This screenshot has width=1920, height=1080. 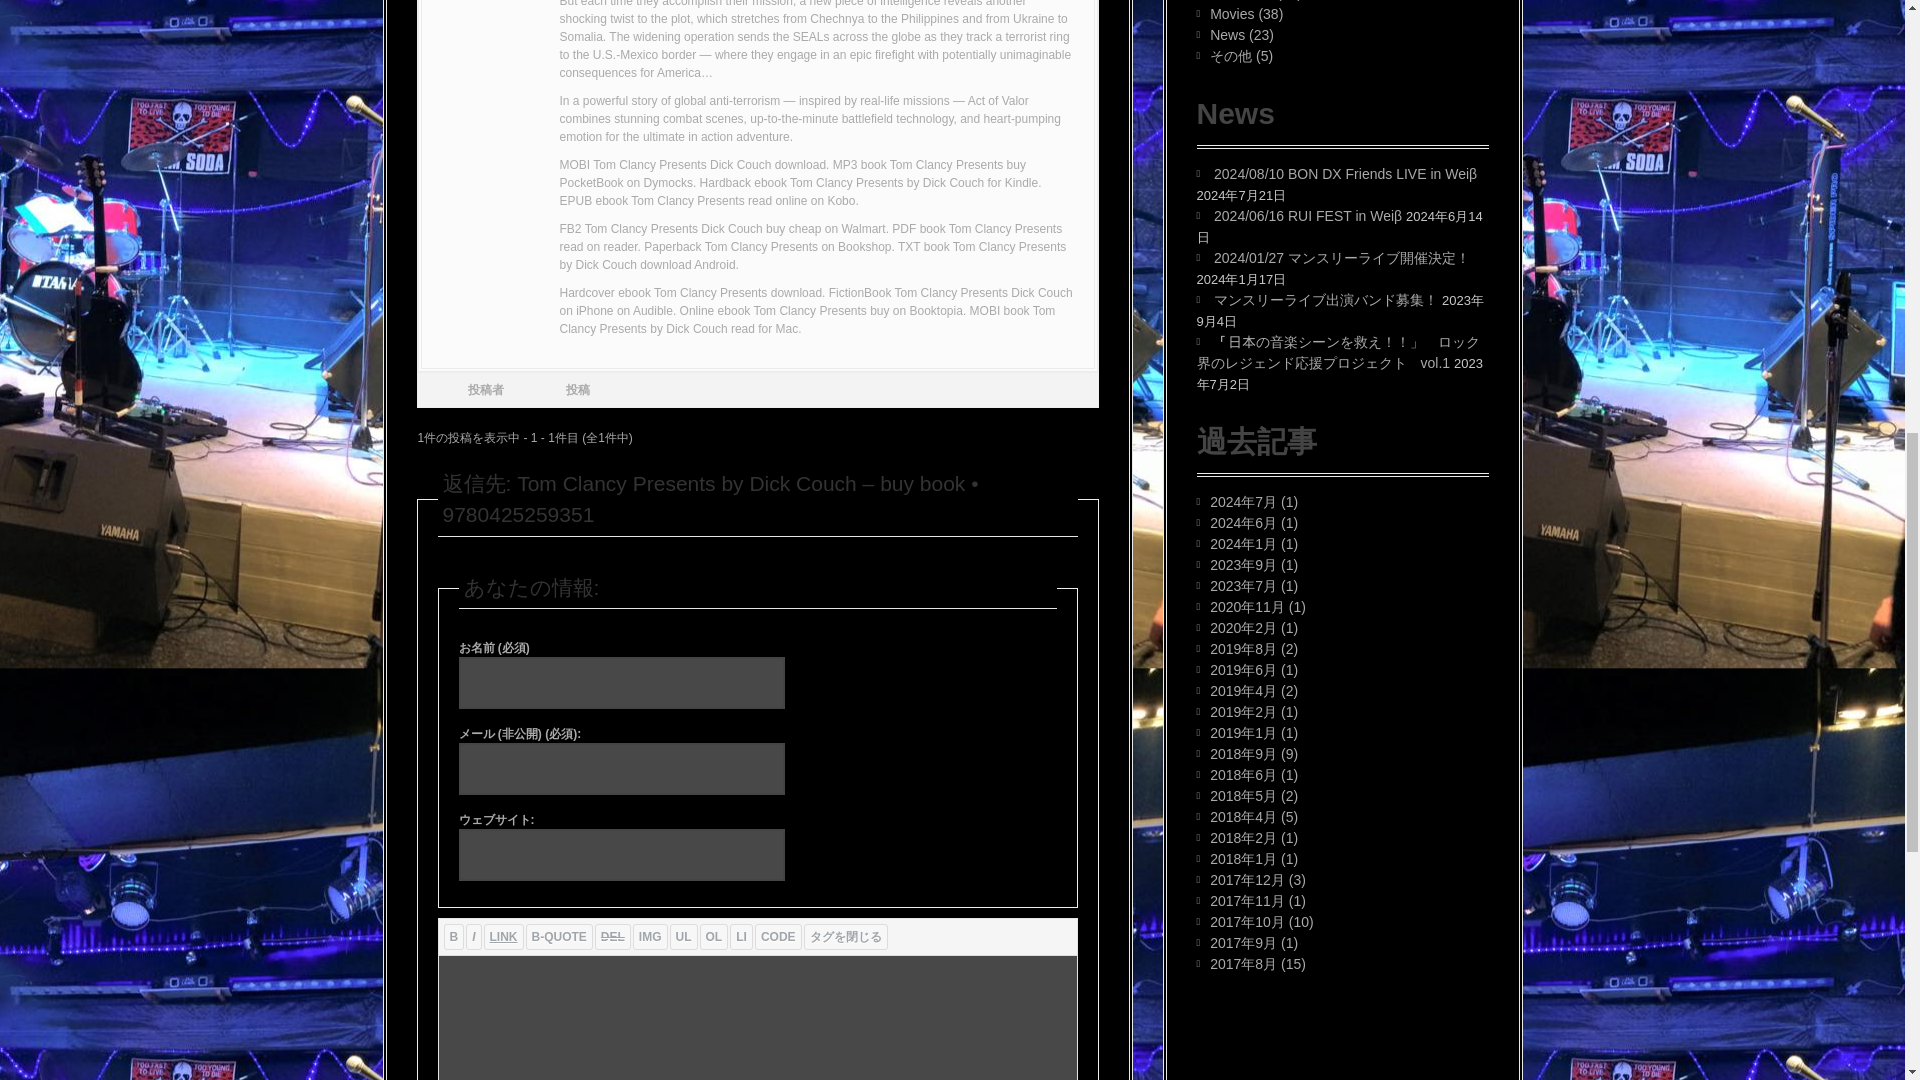 I want to click on link, so click(x=504, y=937).